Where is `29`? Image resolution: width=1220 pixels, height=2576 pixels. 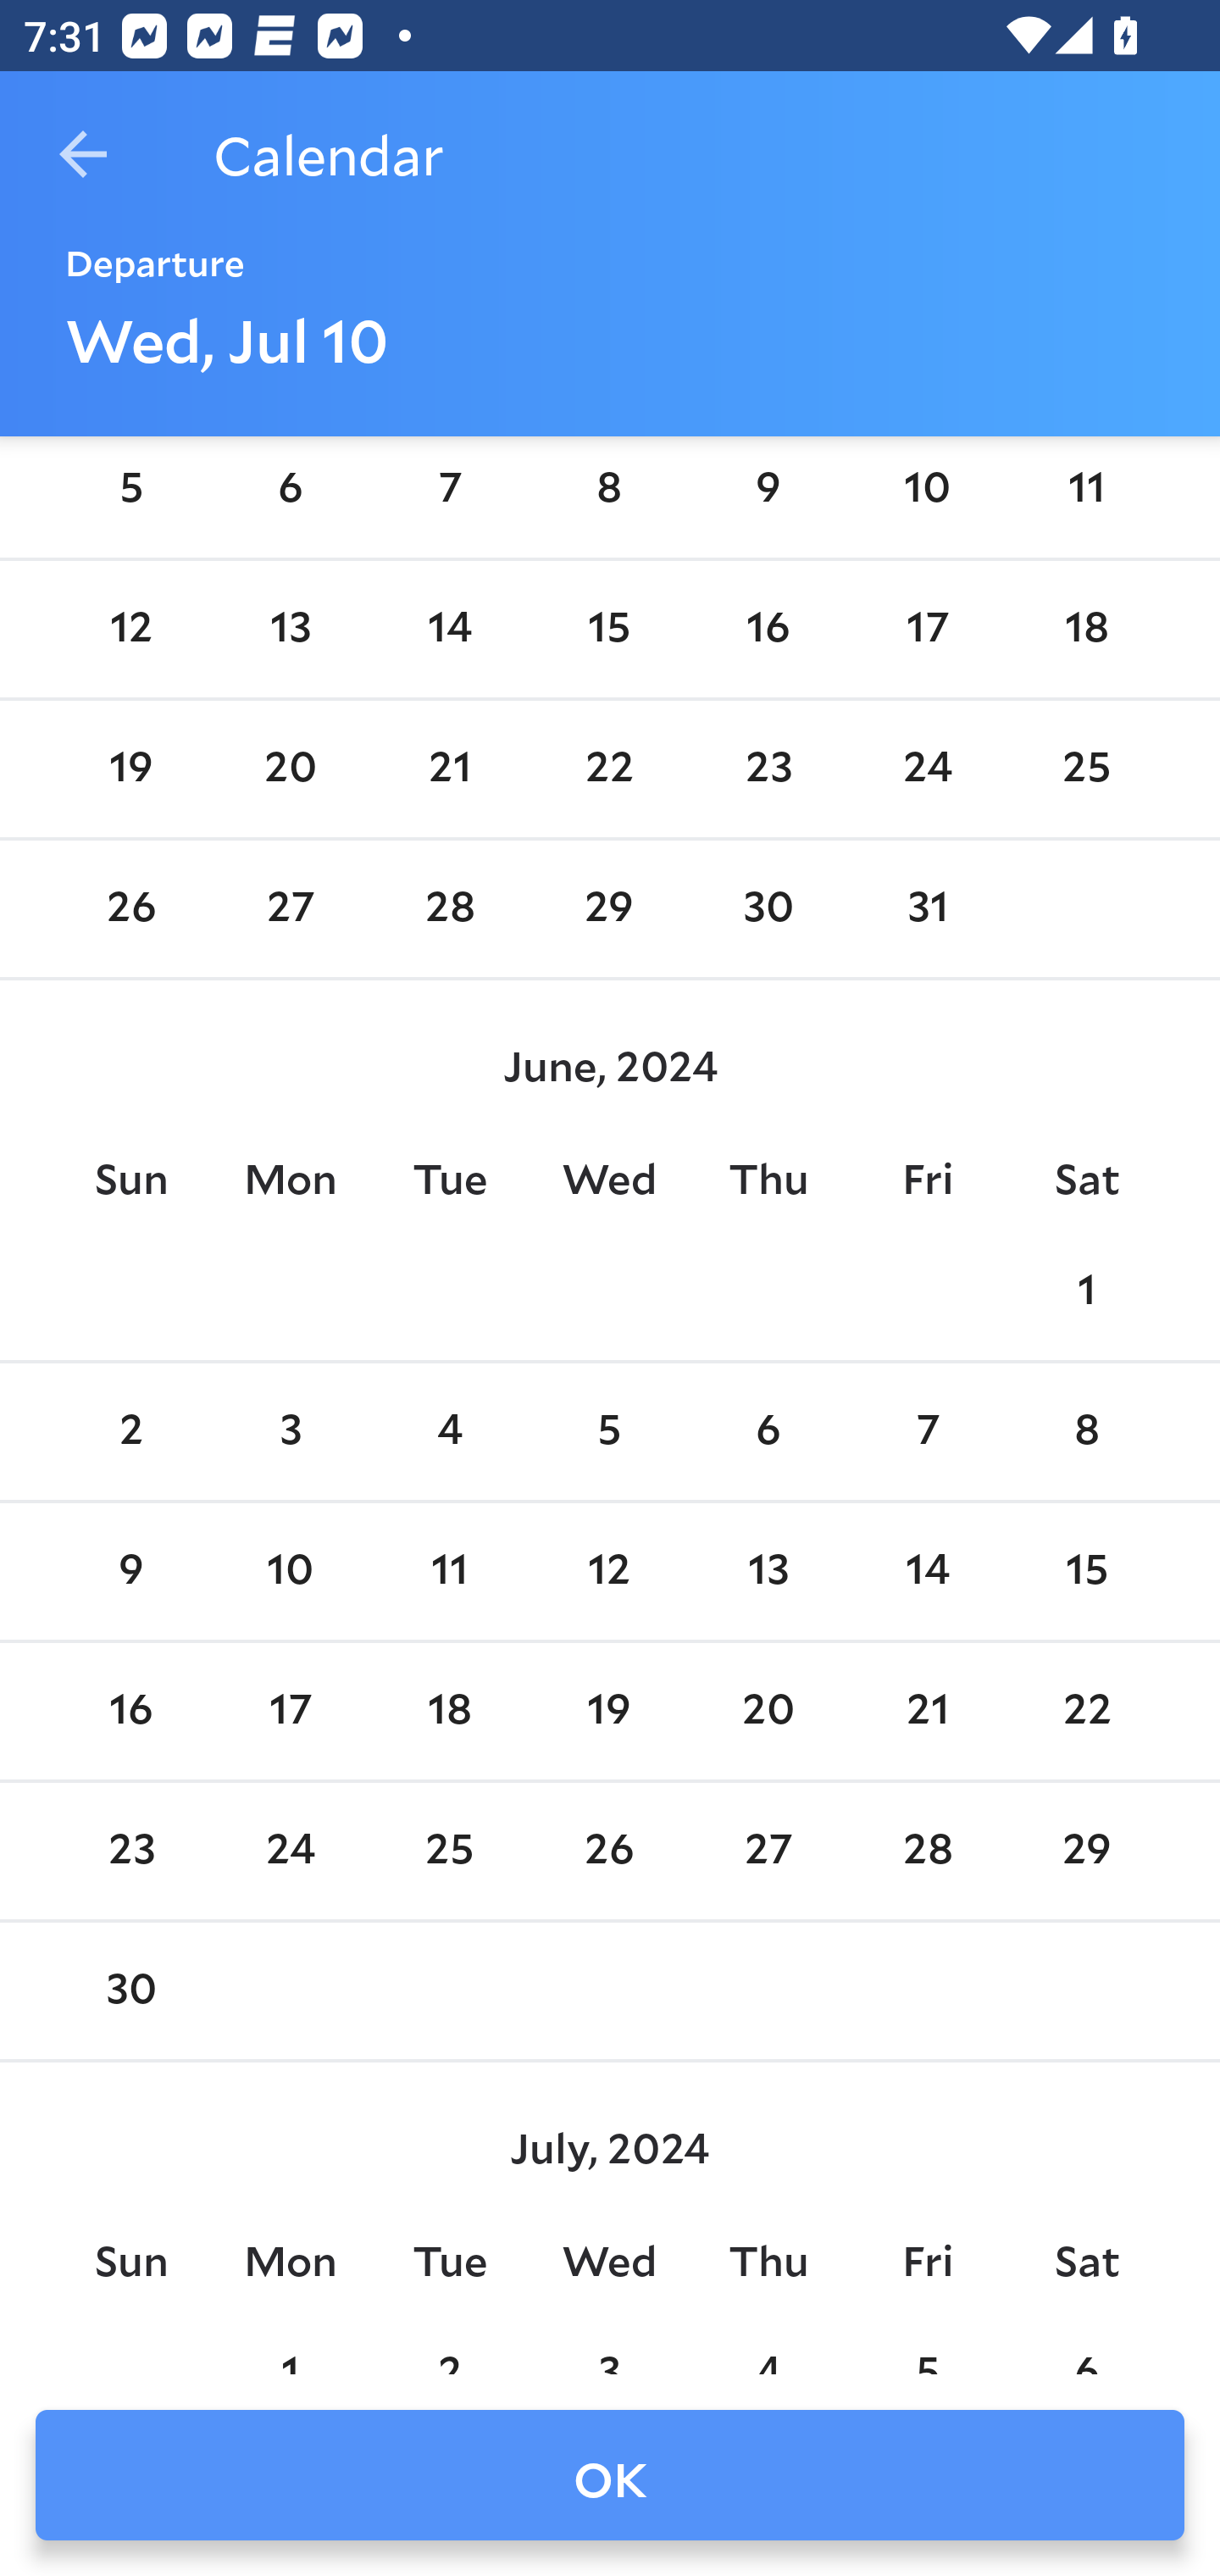
29 is located at coordinates (609, 909).